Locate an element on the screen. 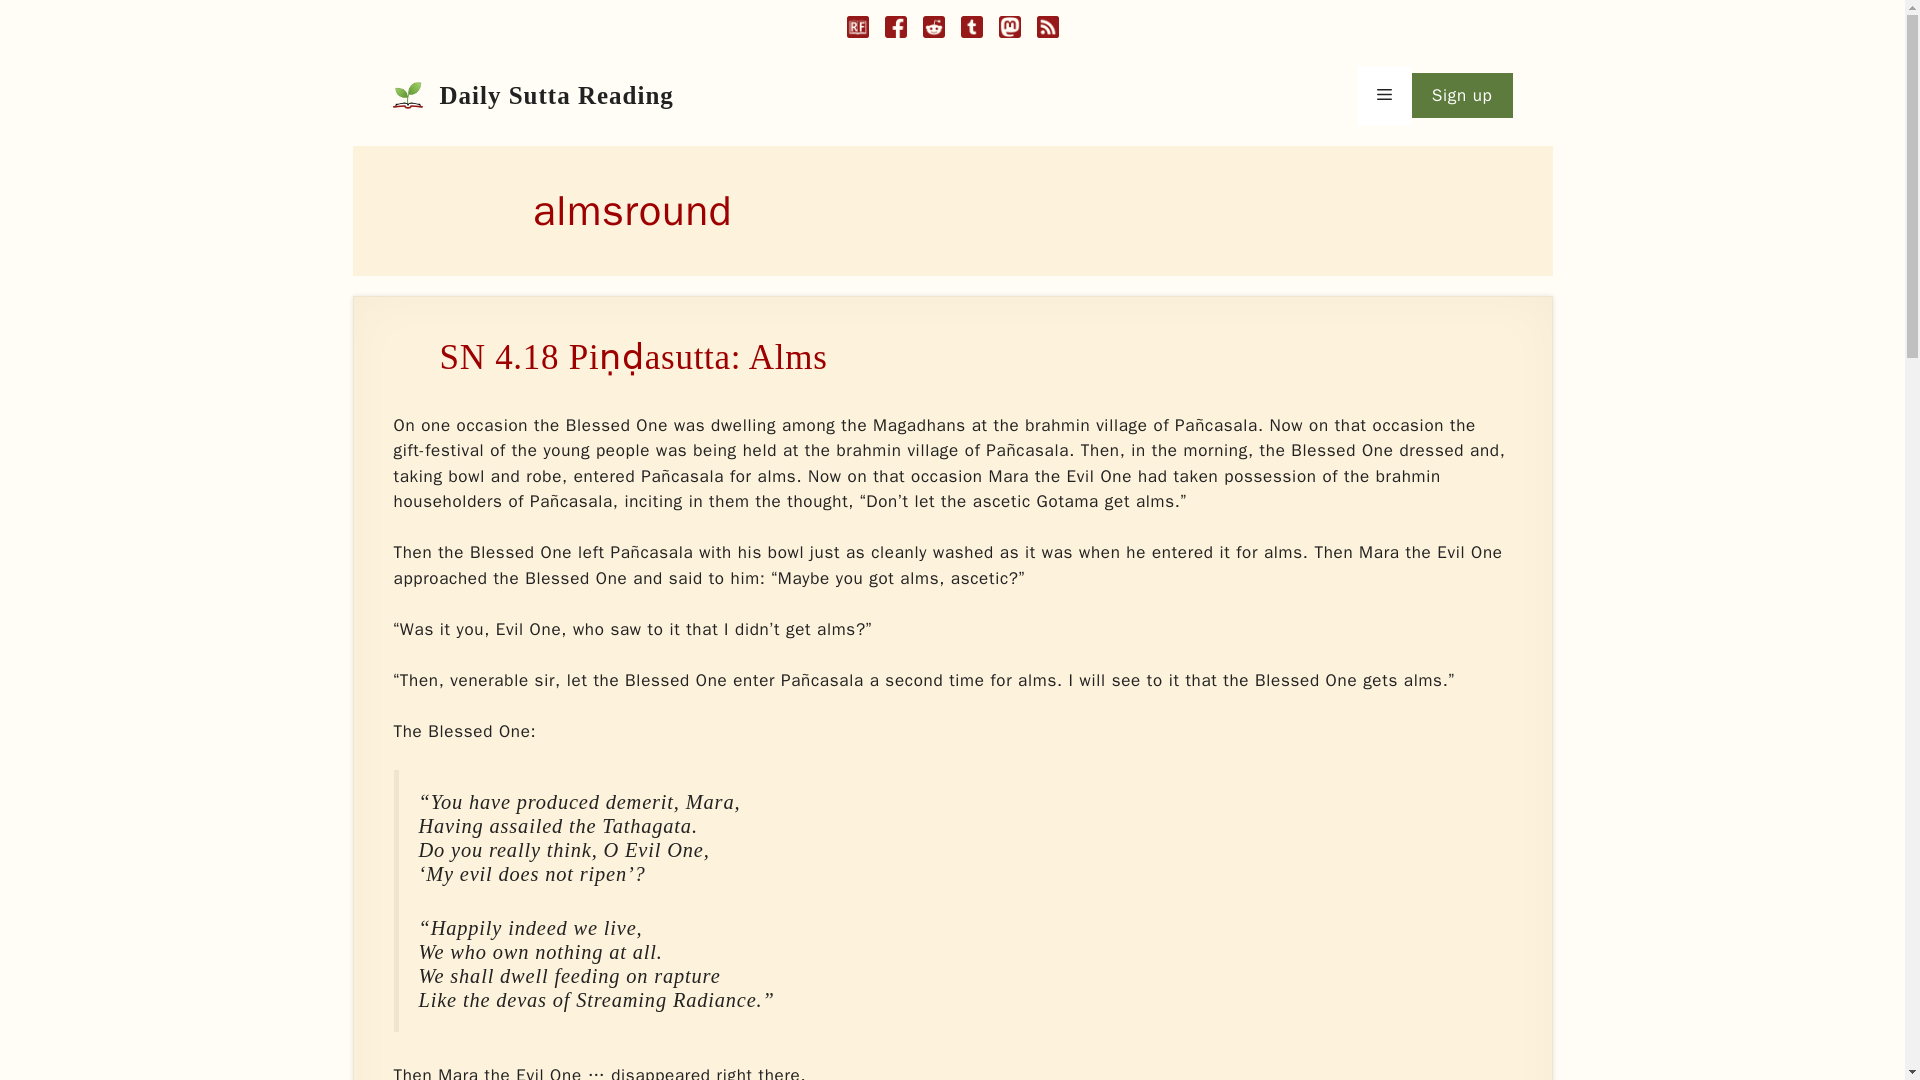  Menu is located at coordinates (1384, 96).